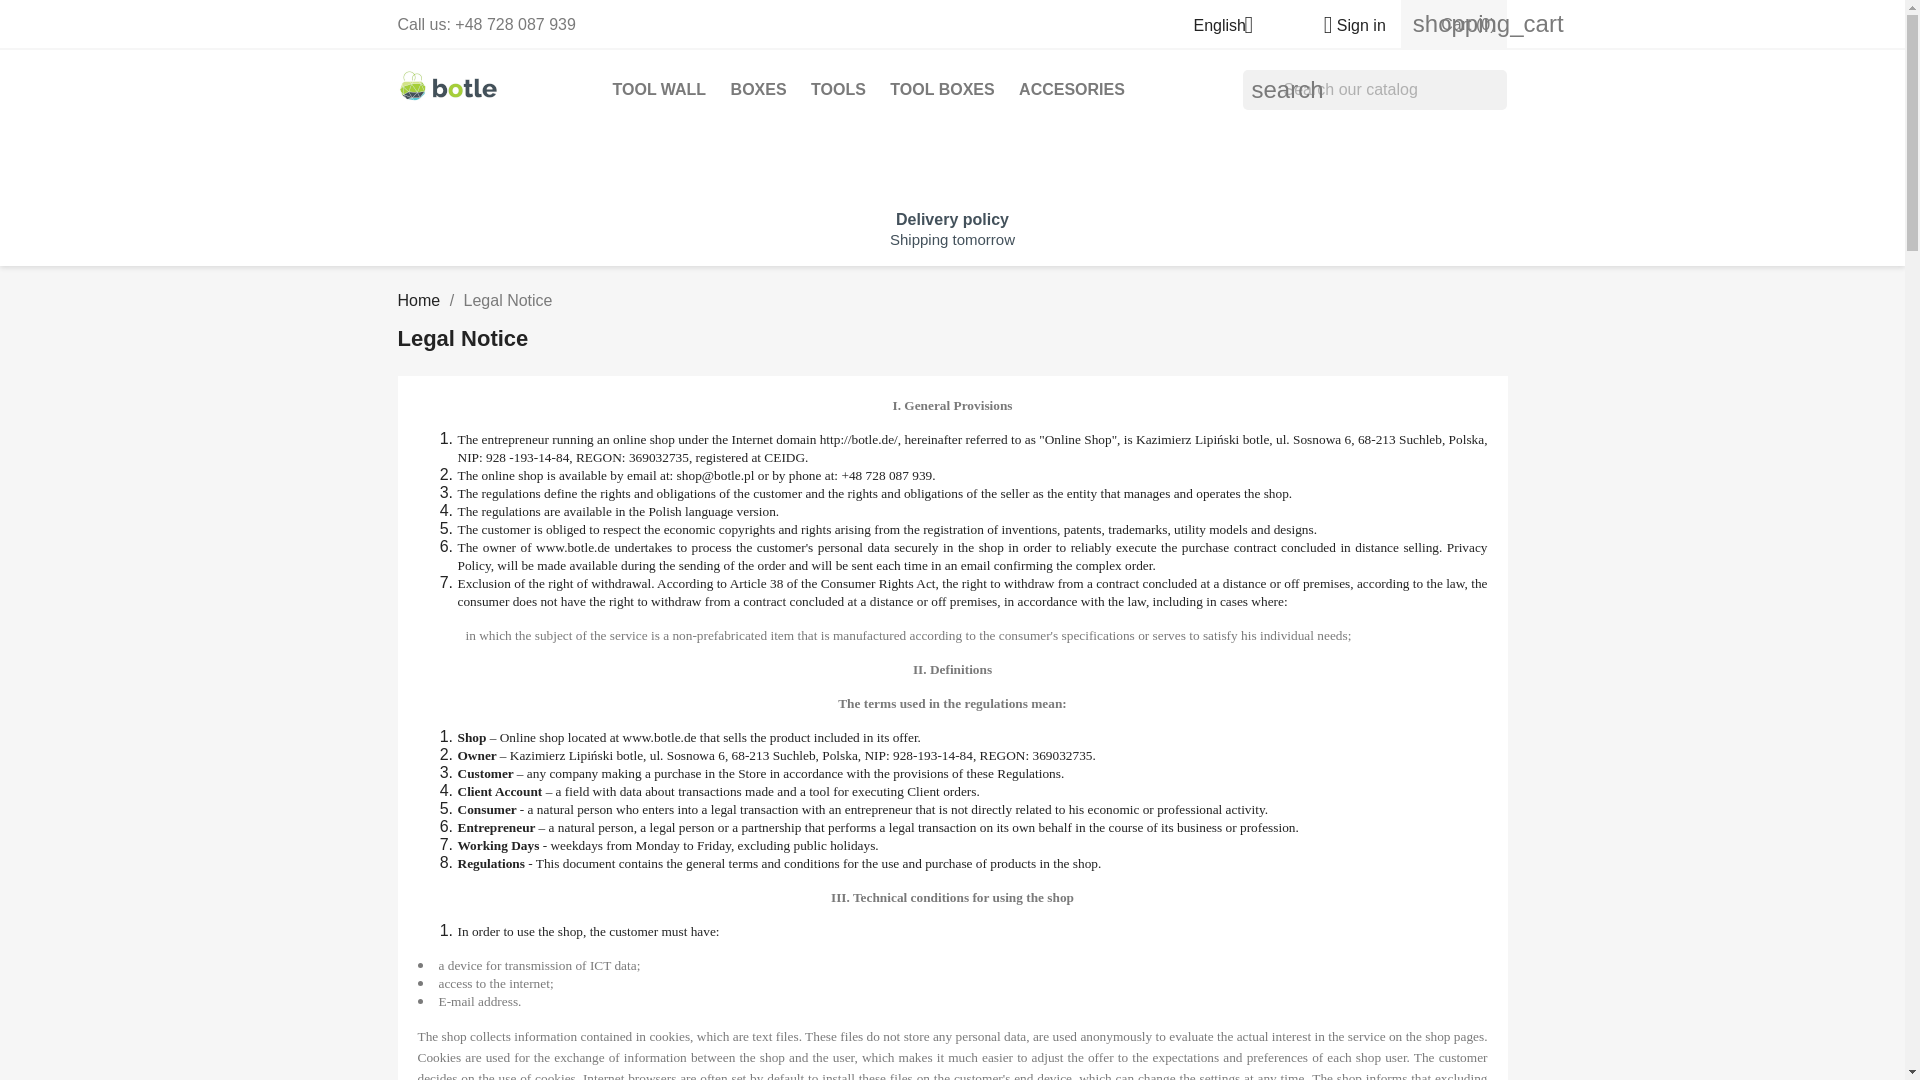 This screenshot has width=1920, height=1080. I want to click on TOOLS, so click(838, 90).